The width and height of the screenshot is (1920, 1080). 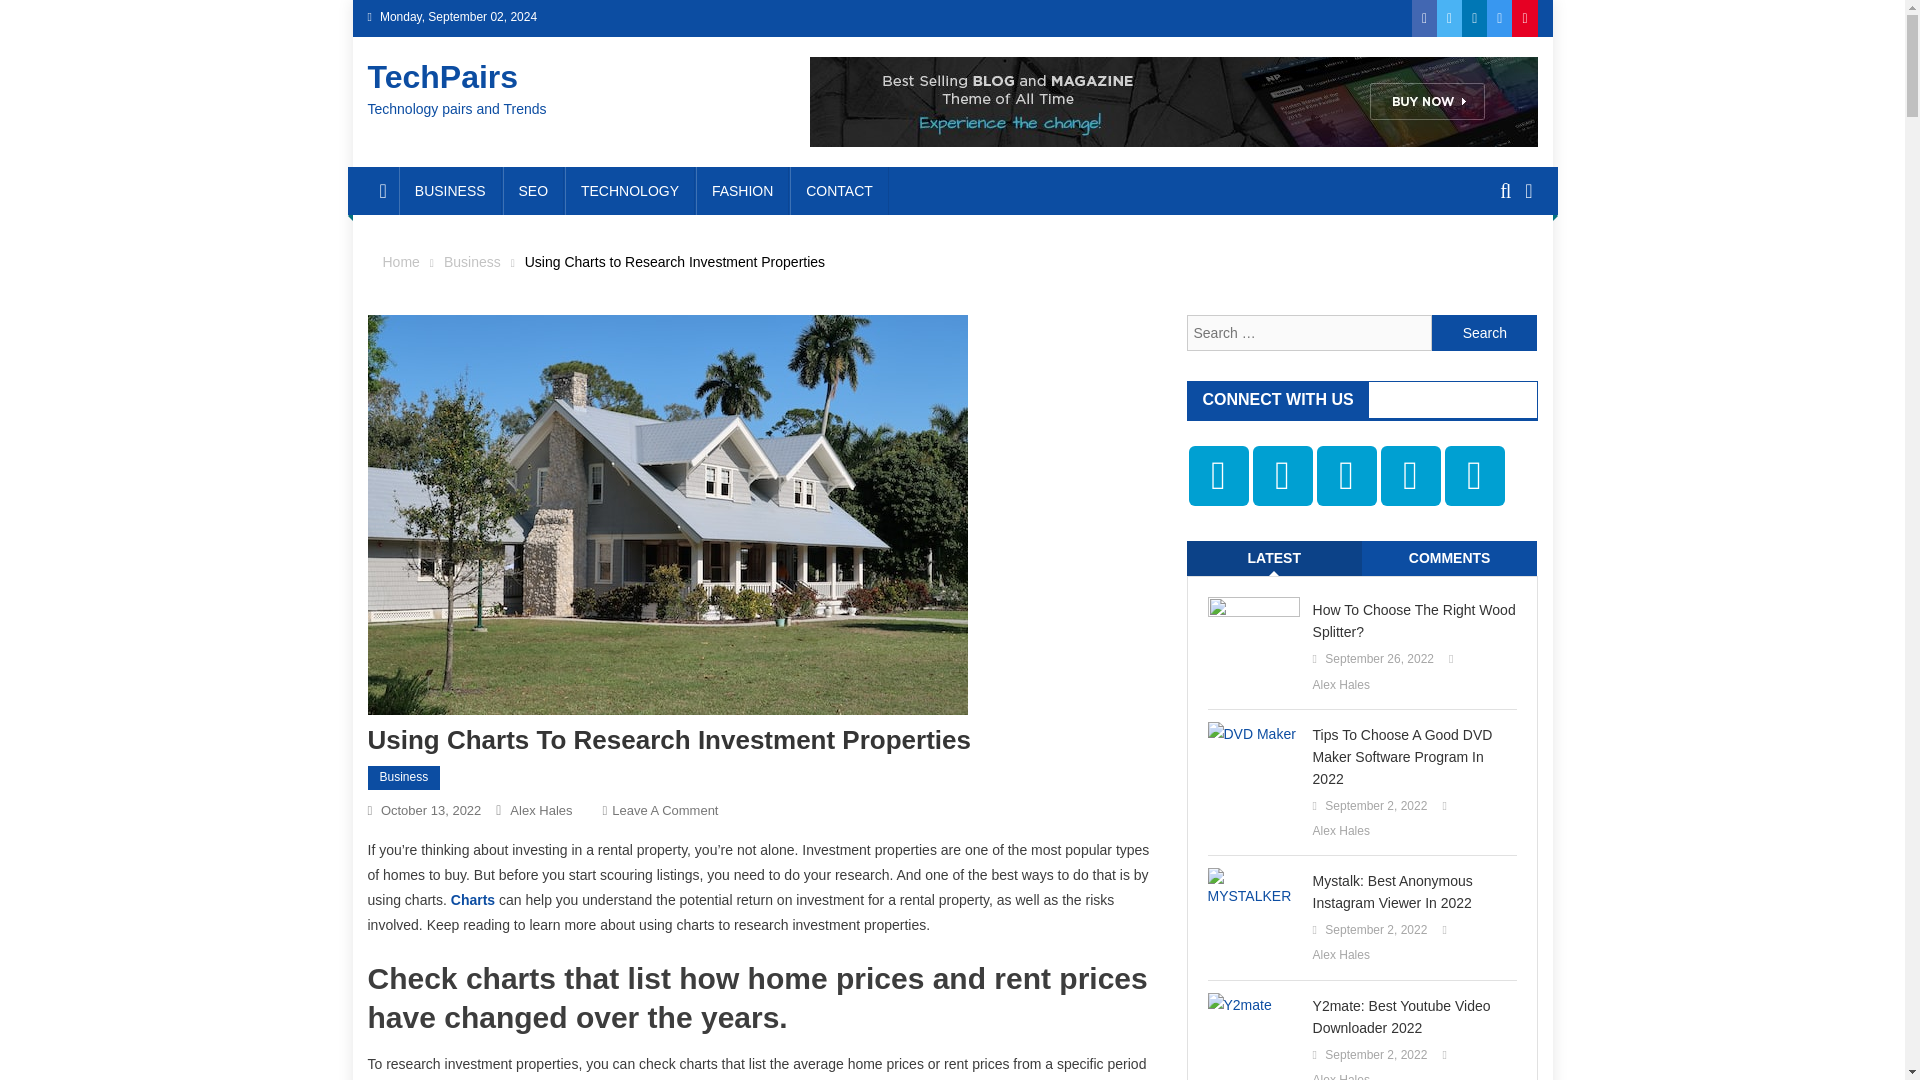 I want to click on Alex Hales, so click(x=541, y=810).